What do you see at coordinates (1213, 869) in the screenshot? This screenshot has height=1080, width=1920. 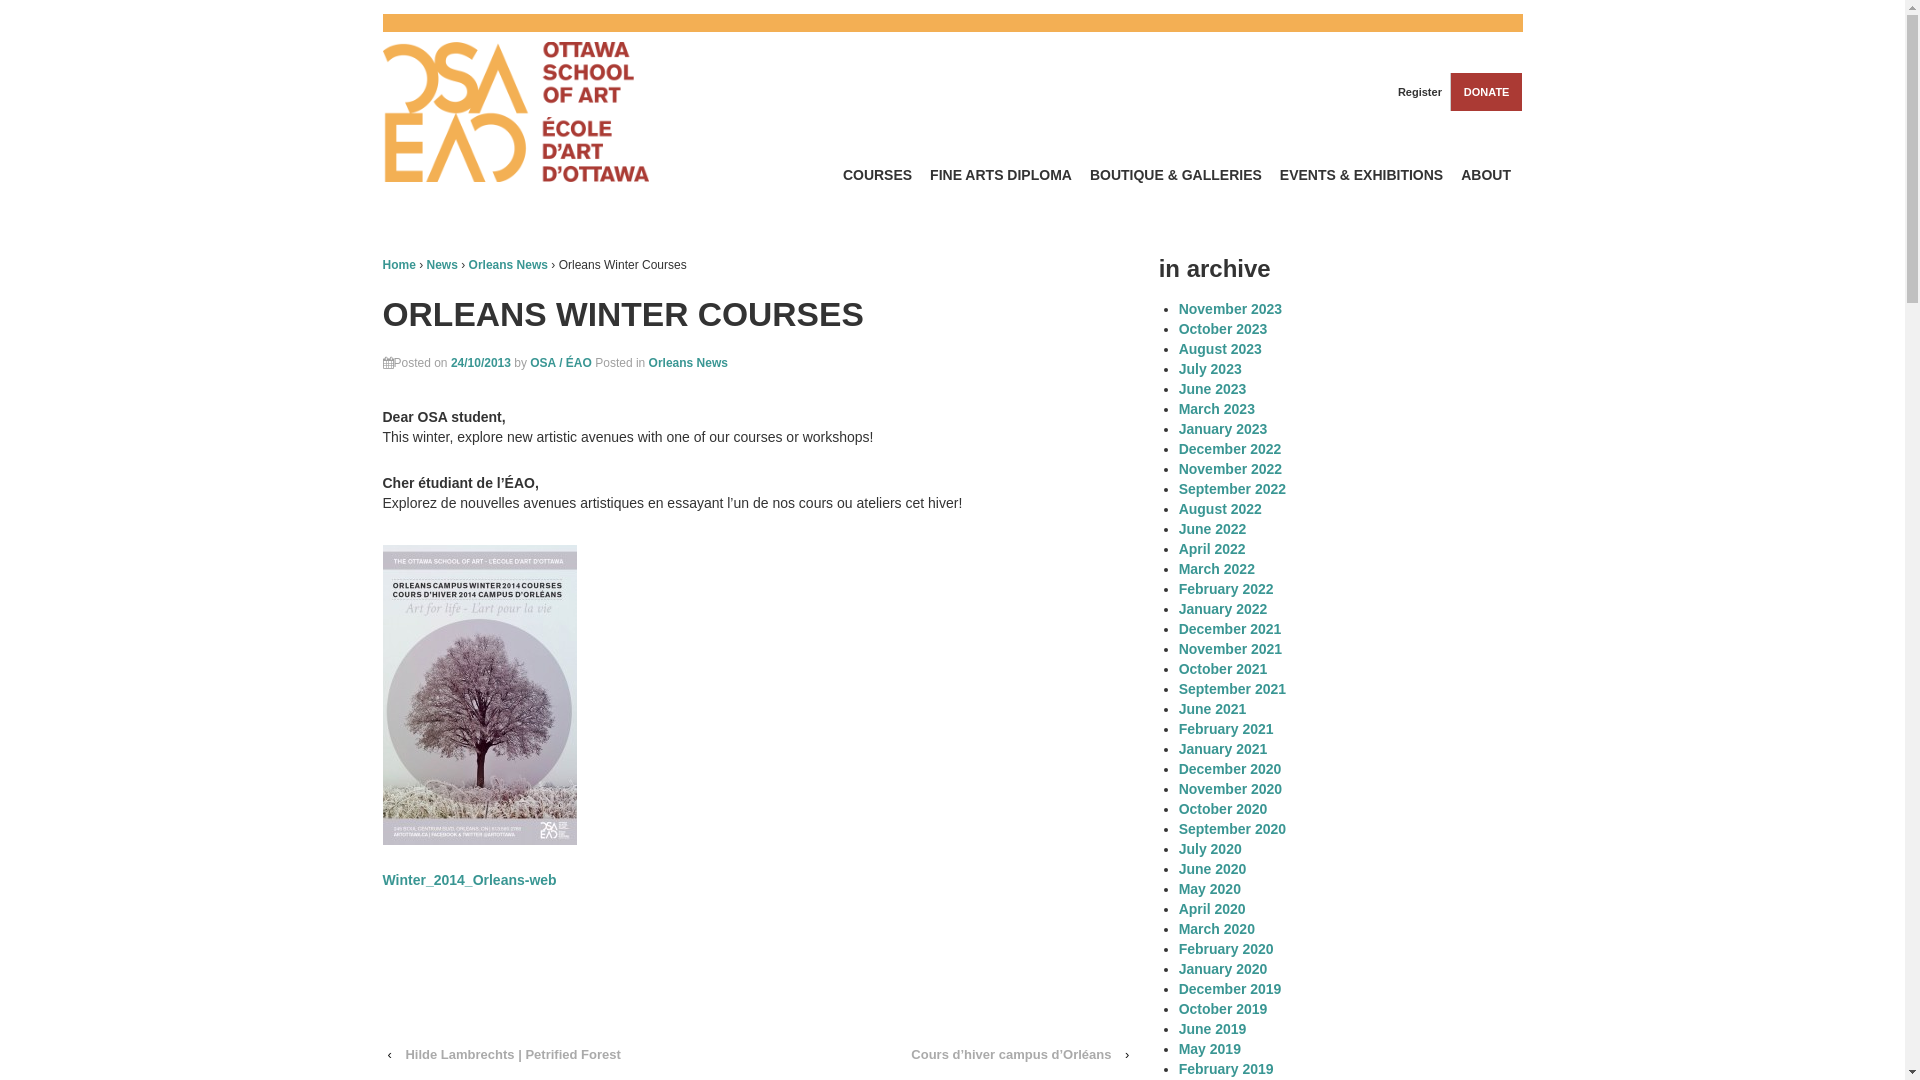 I see `June 2020` at bounding box center [1213, 869].